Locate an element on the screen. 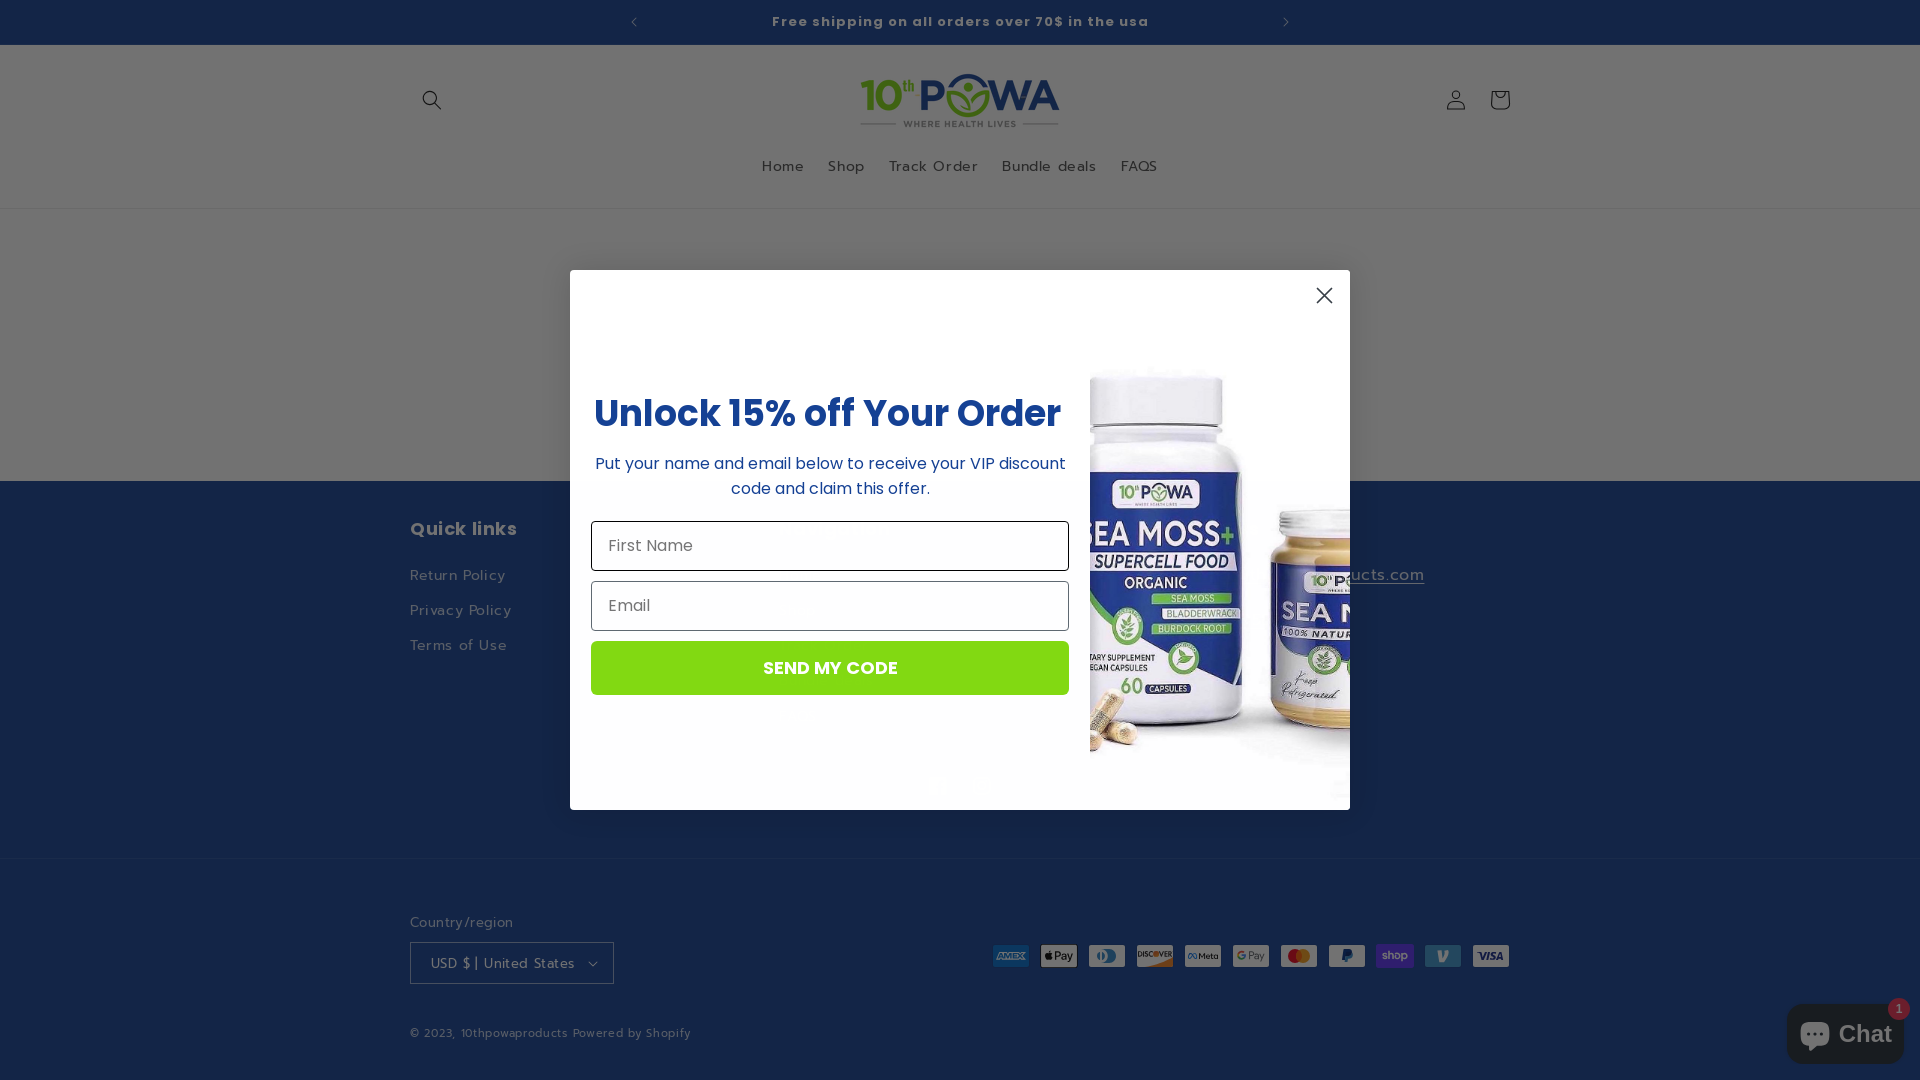 This screenshot has height=1080, width=1920. FAQS is located at coordinates (1140, 167).